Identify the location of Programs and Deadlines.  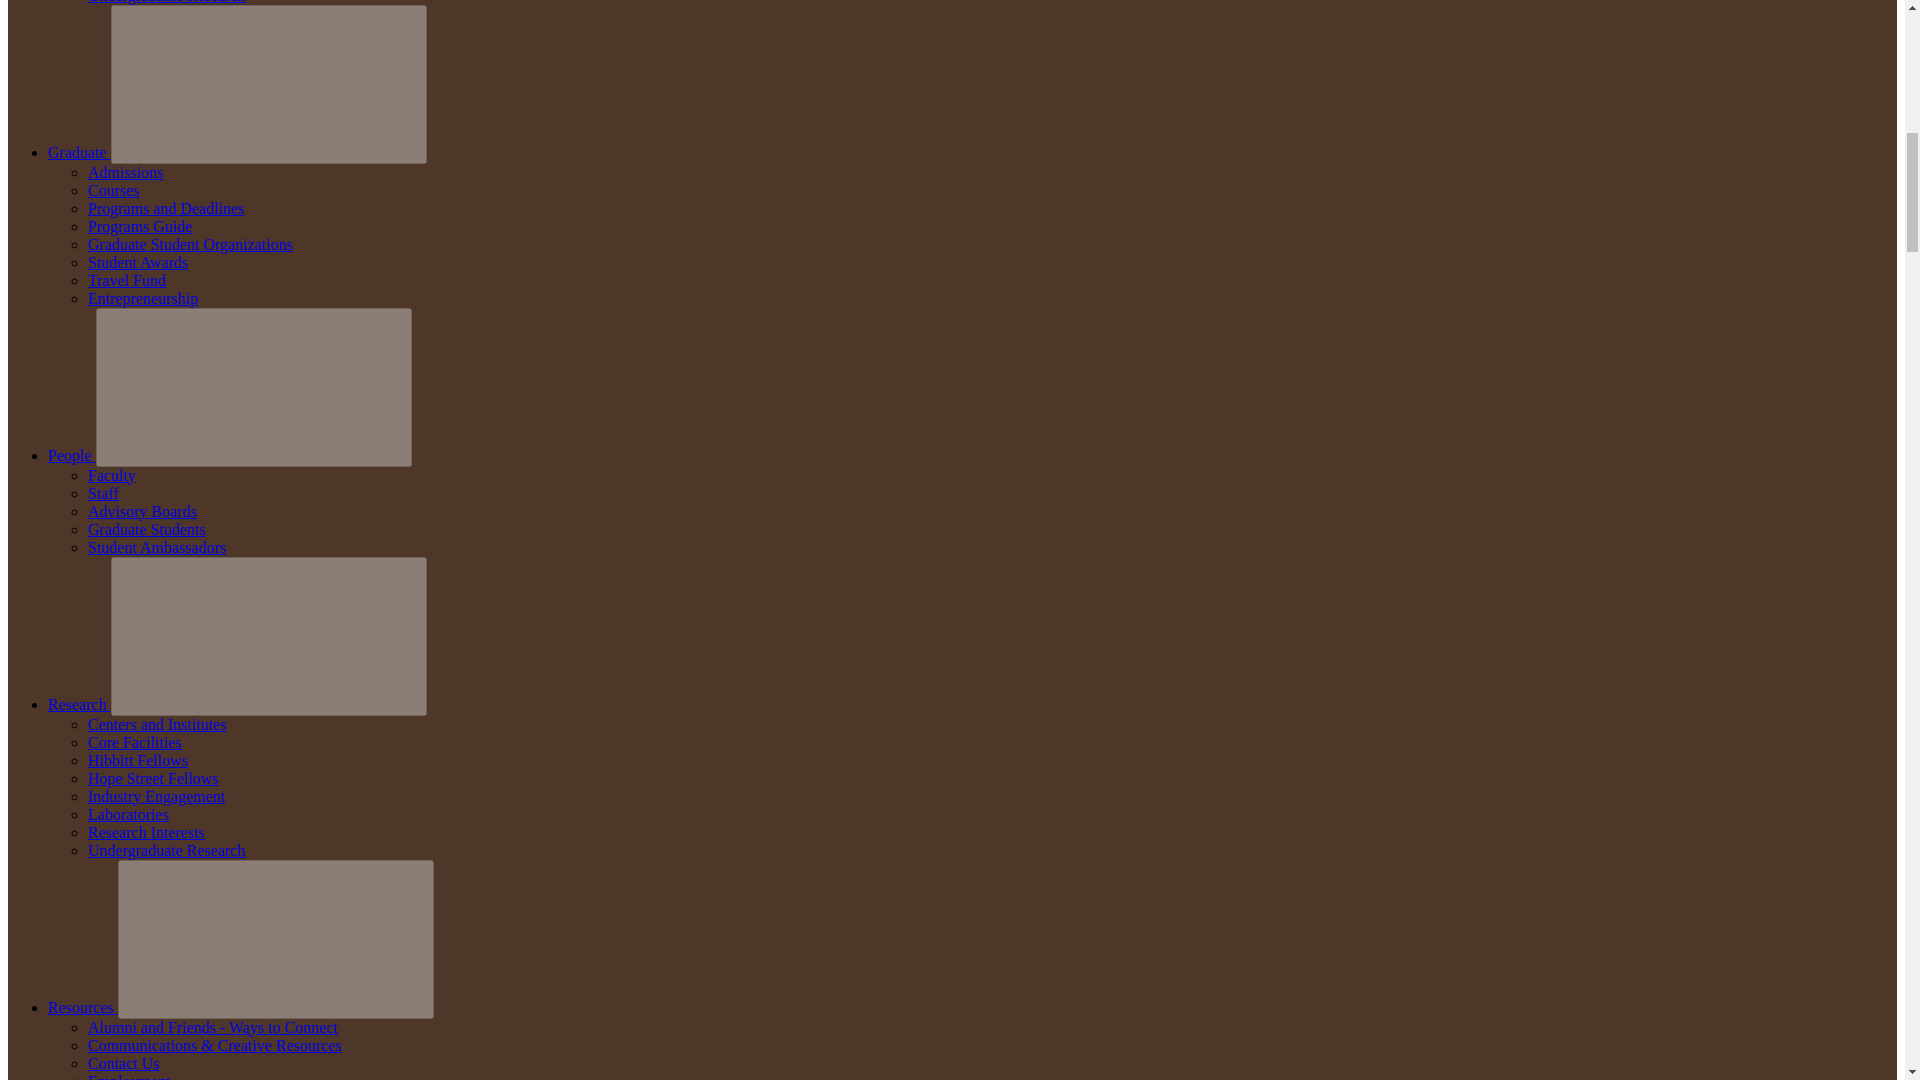
(166, 208).